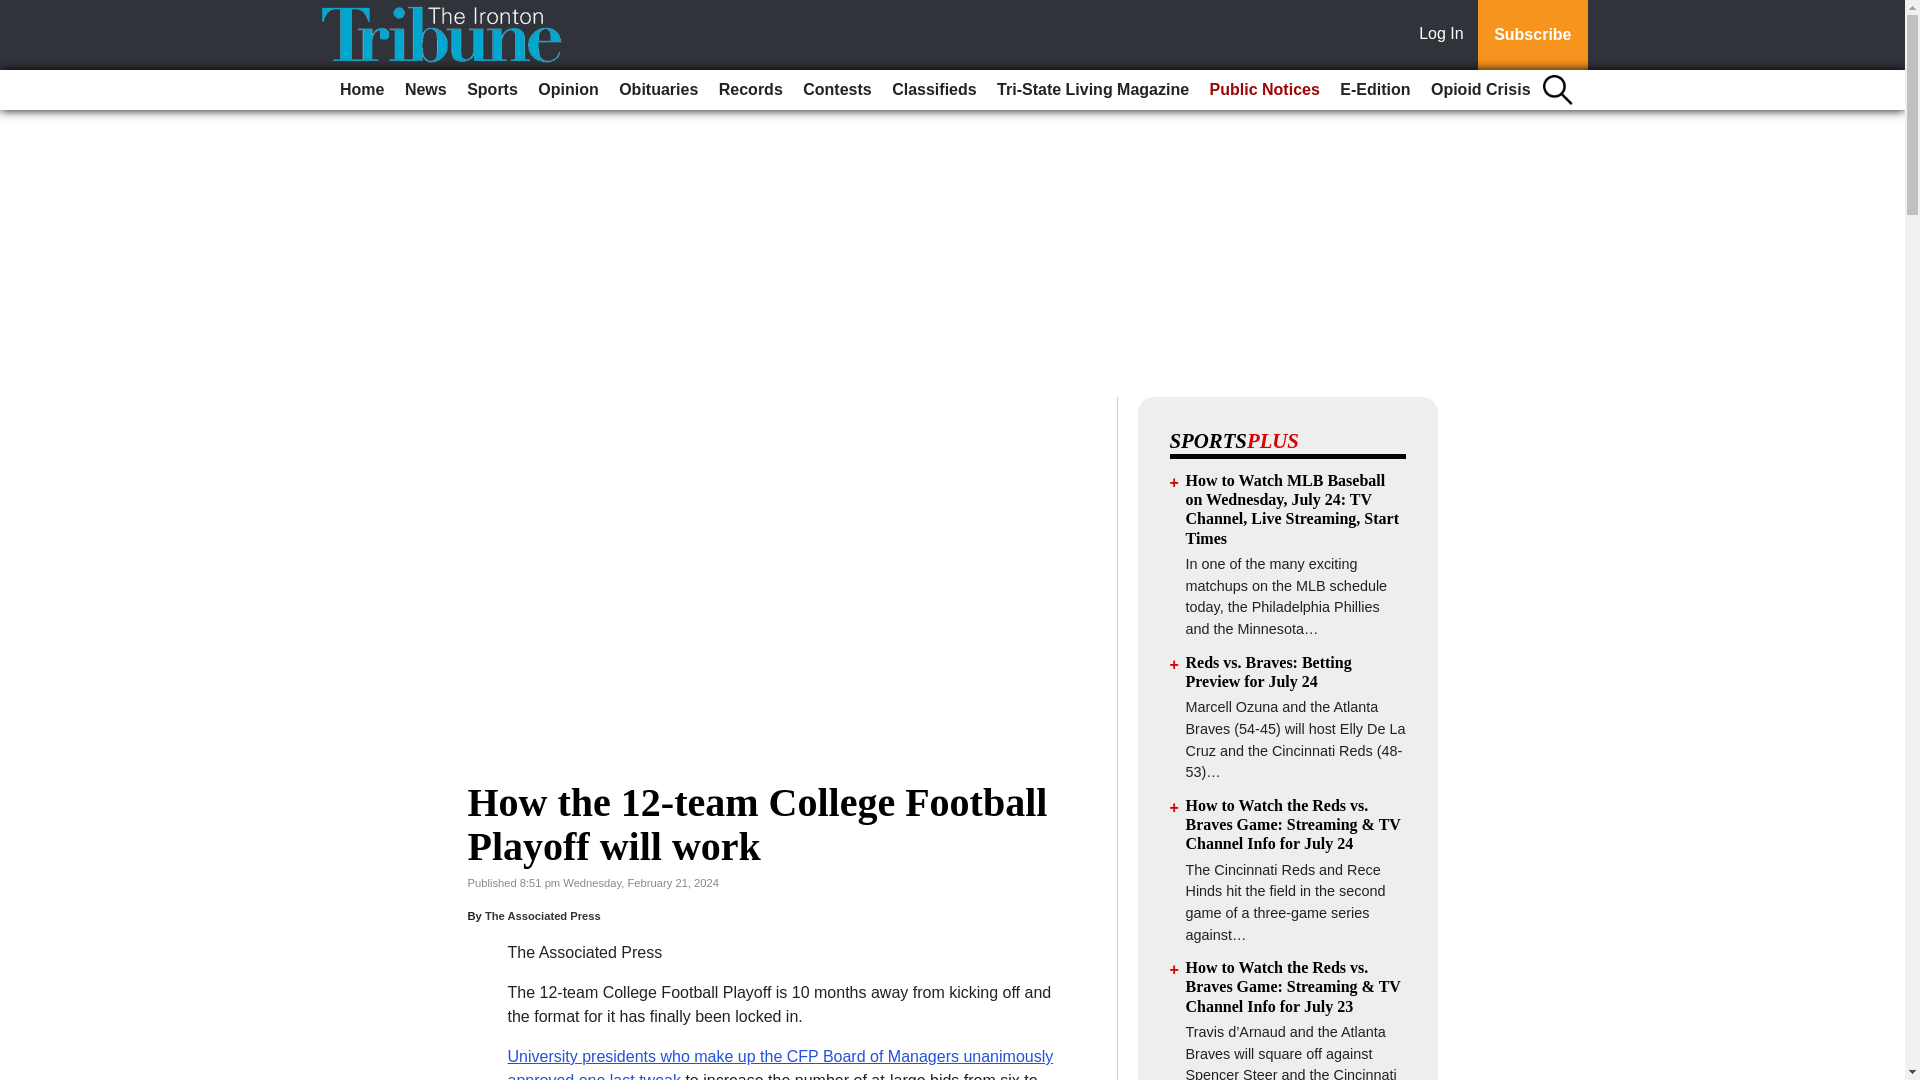 The height and width of the screenshot is (1080, 1920). What do you see at coordinates (492, 90) in the screenshot?
I see `Sports` at bounding box center [492, 90].